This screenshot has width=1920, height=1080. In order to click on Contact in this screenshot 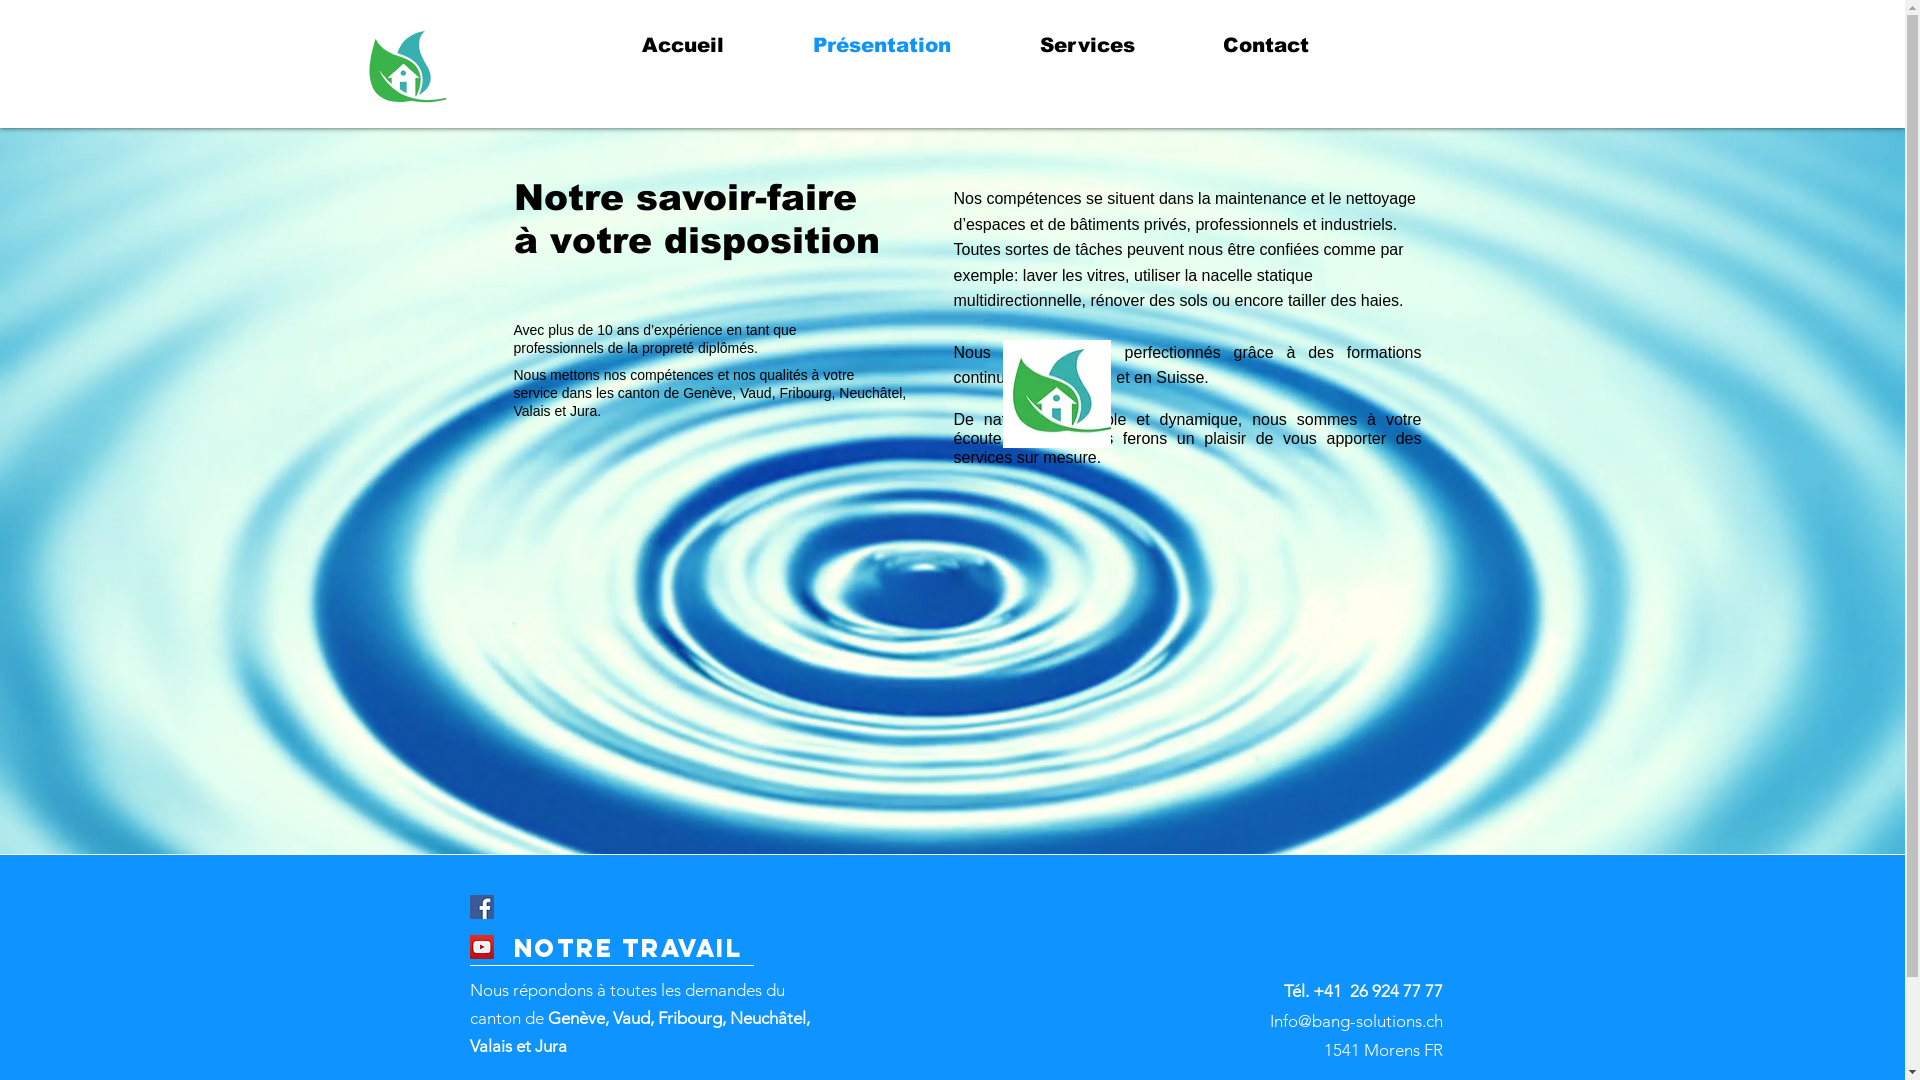, I will do `click(1295, 45)`.